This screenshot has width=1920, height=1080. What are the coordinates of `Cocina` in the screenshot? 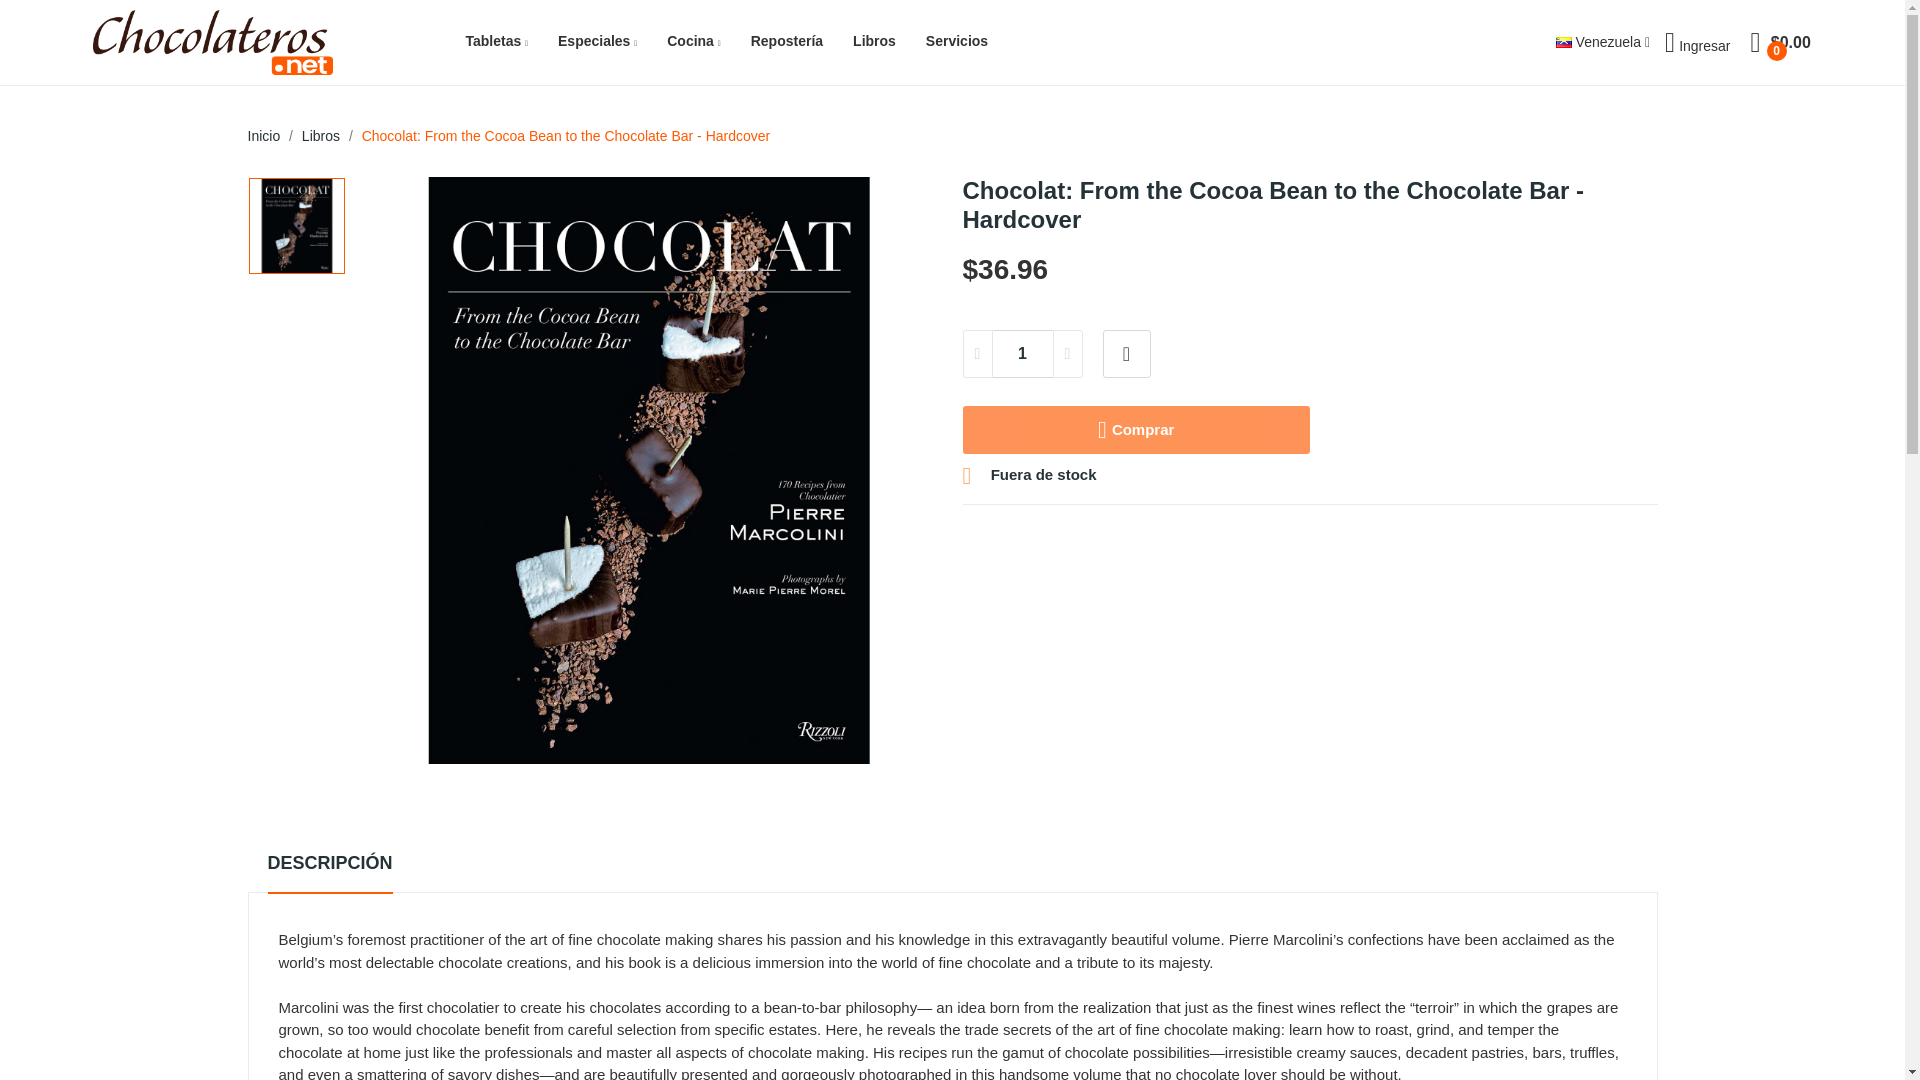 It's located at (694, 42).